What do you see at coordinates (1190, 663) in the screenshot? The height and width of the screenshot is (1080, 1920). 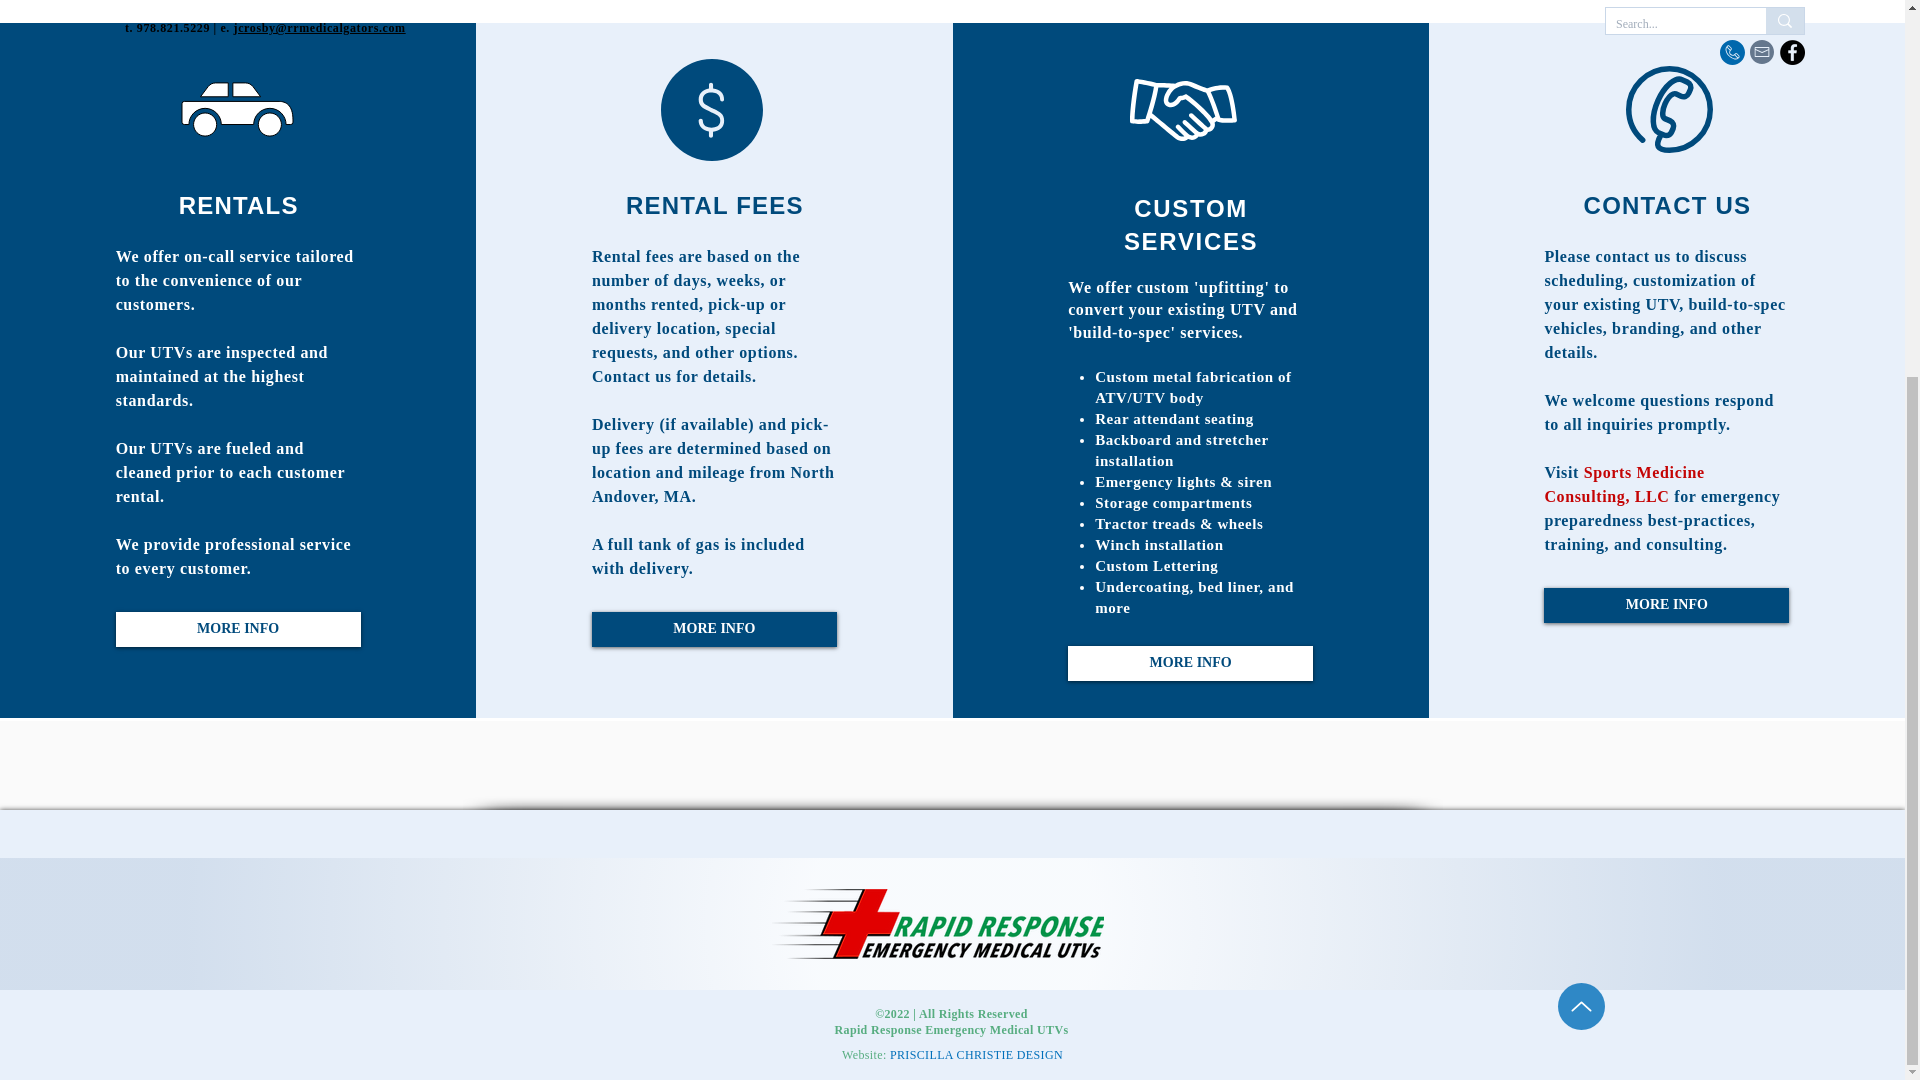 I see `MORE INFO` at bounding box center [1190, 663].